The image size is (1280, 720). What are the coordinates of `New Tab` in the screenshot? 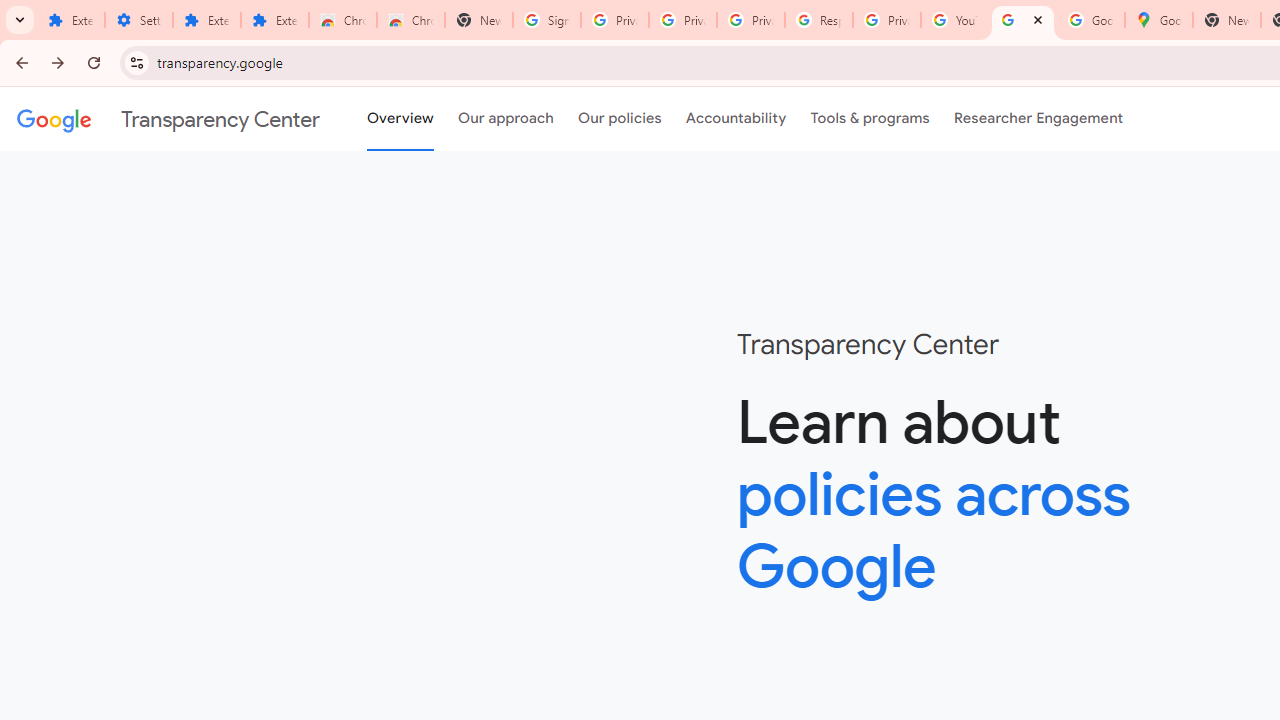 It's located at (1226, 20).